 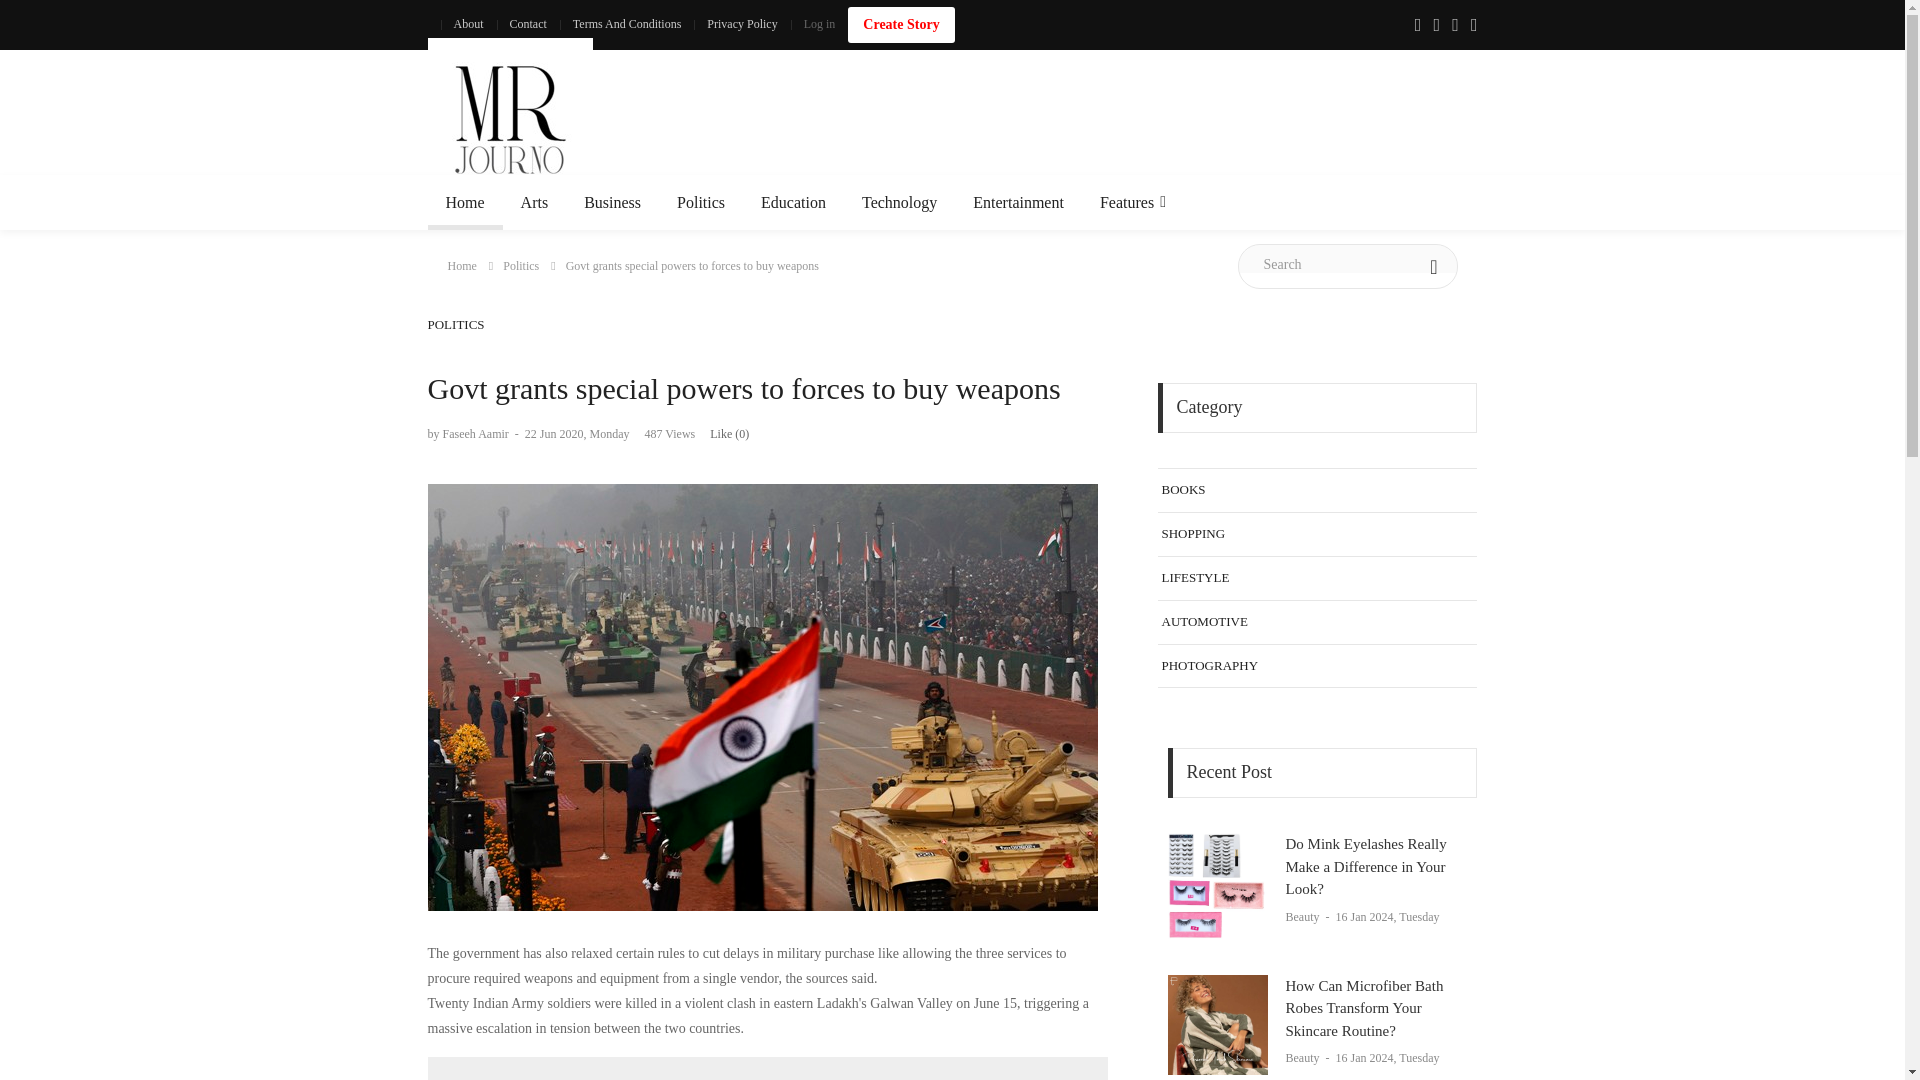 I want to click on Create Story, so click(x=901, y=24).